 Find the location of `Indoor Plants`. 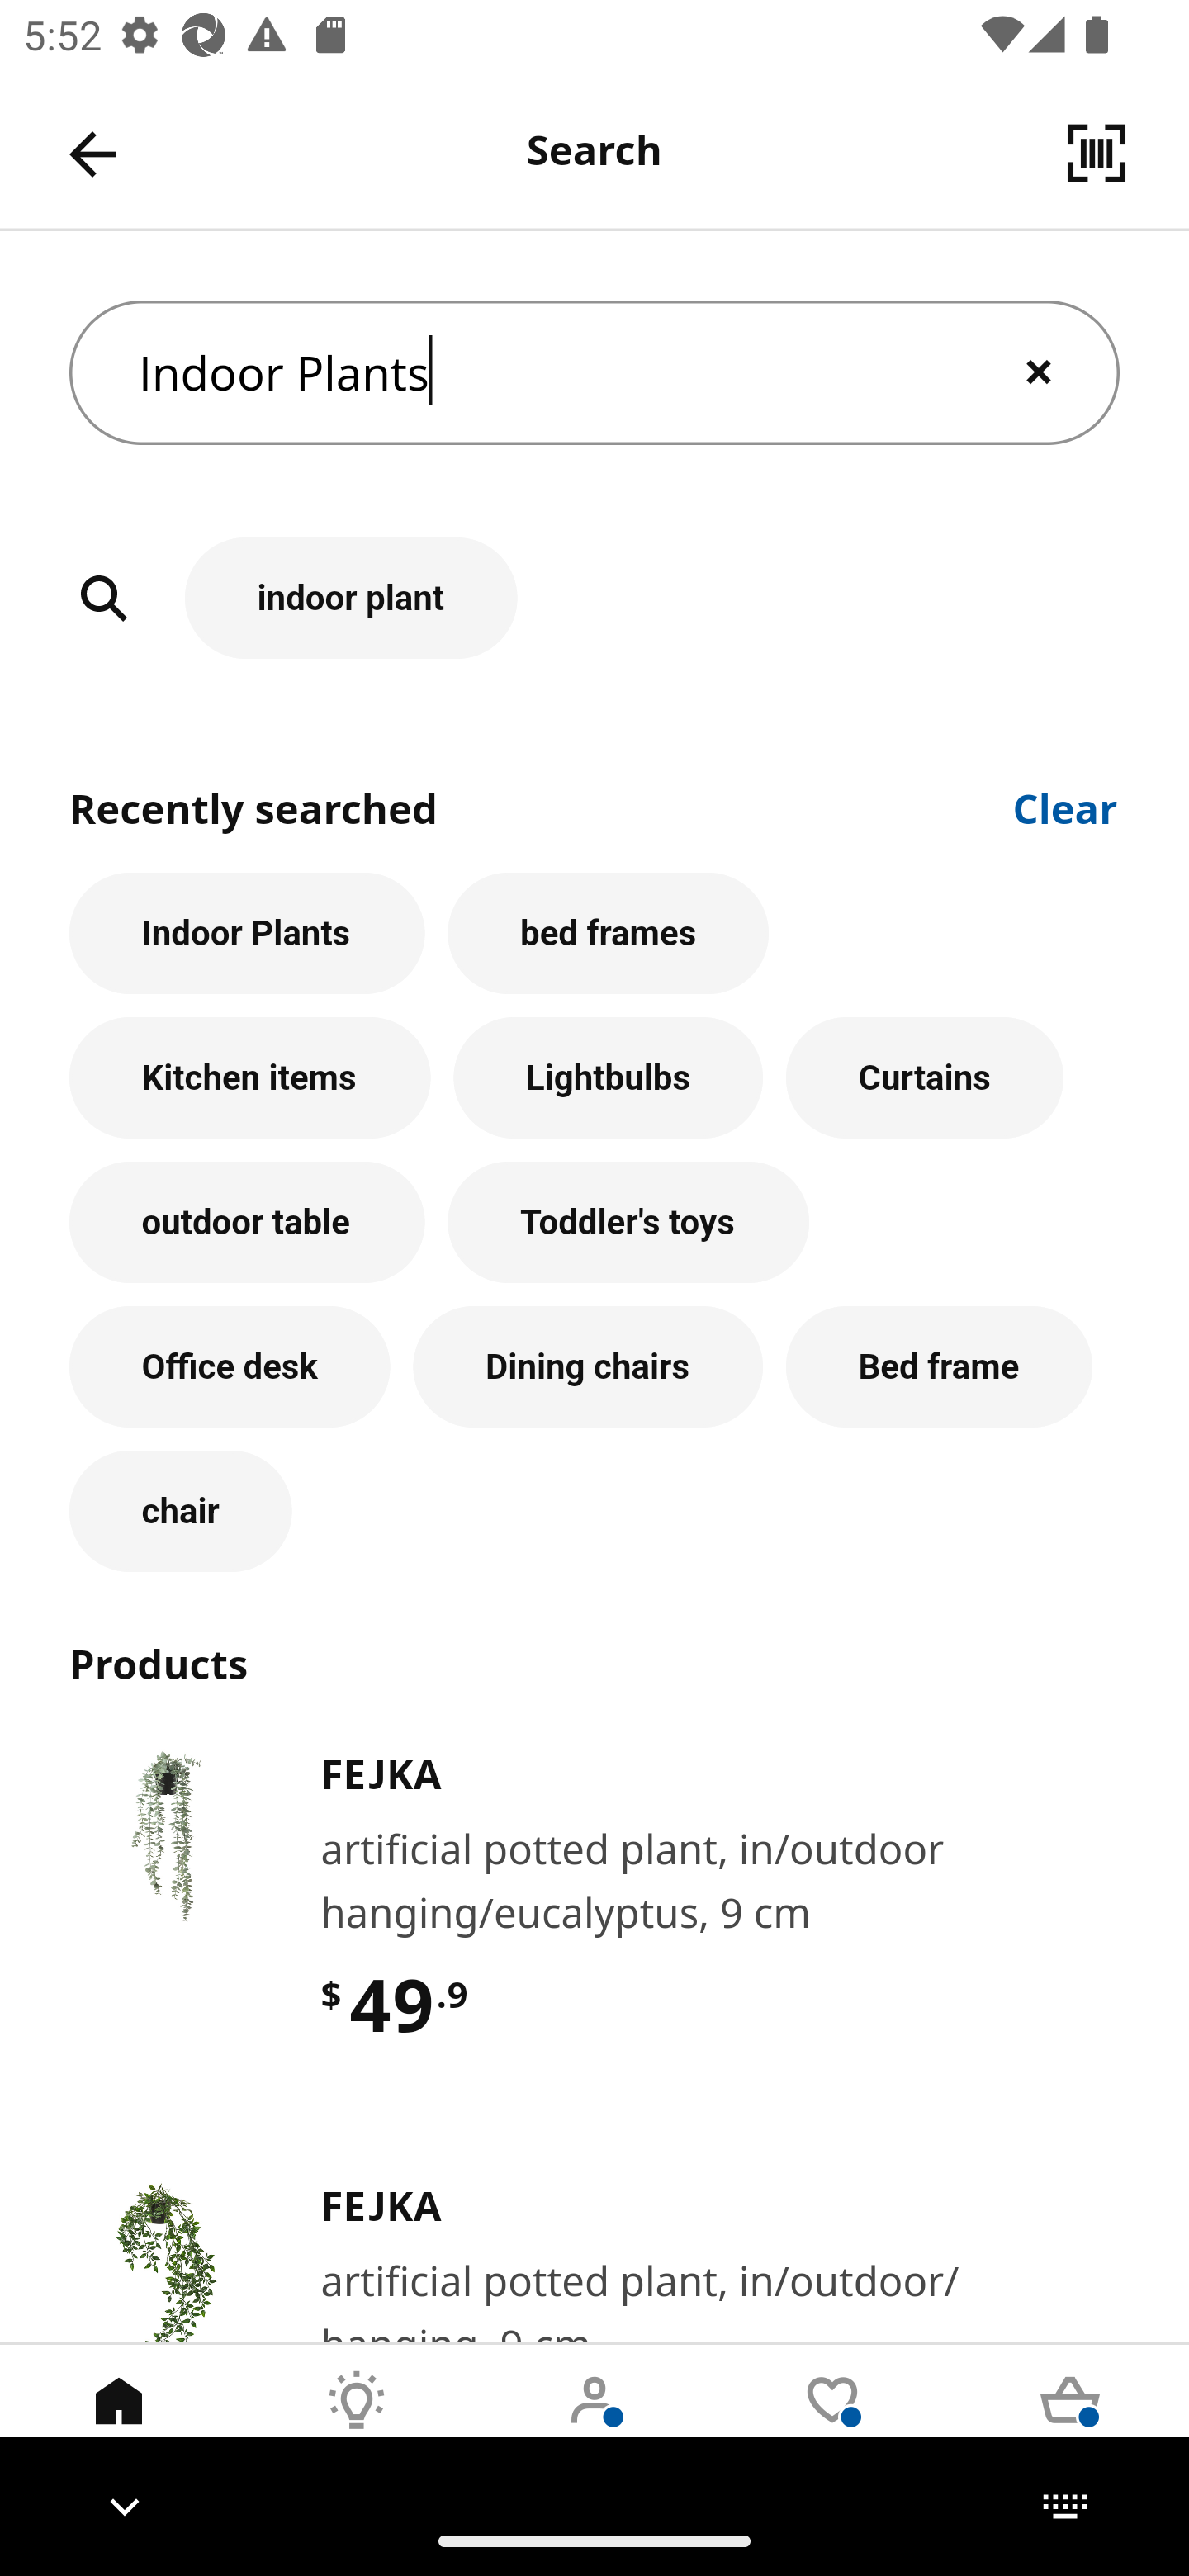

Indoor Plants is located at coordinates (594, 373).